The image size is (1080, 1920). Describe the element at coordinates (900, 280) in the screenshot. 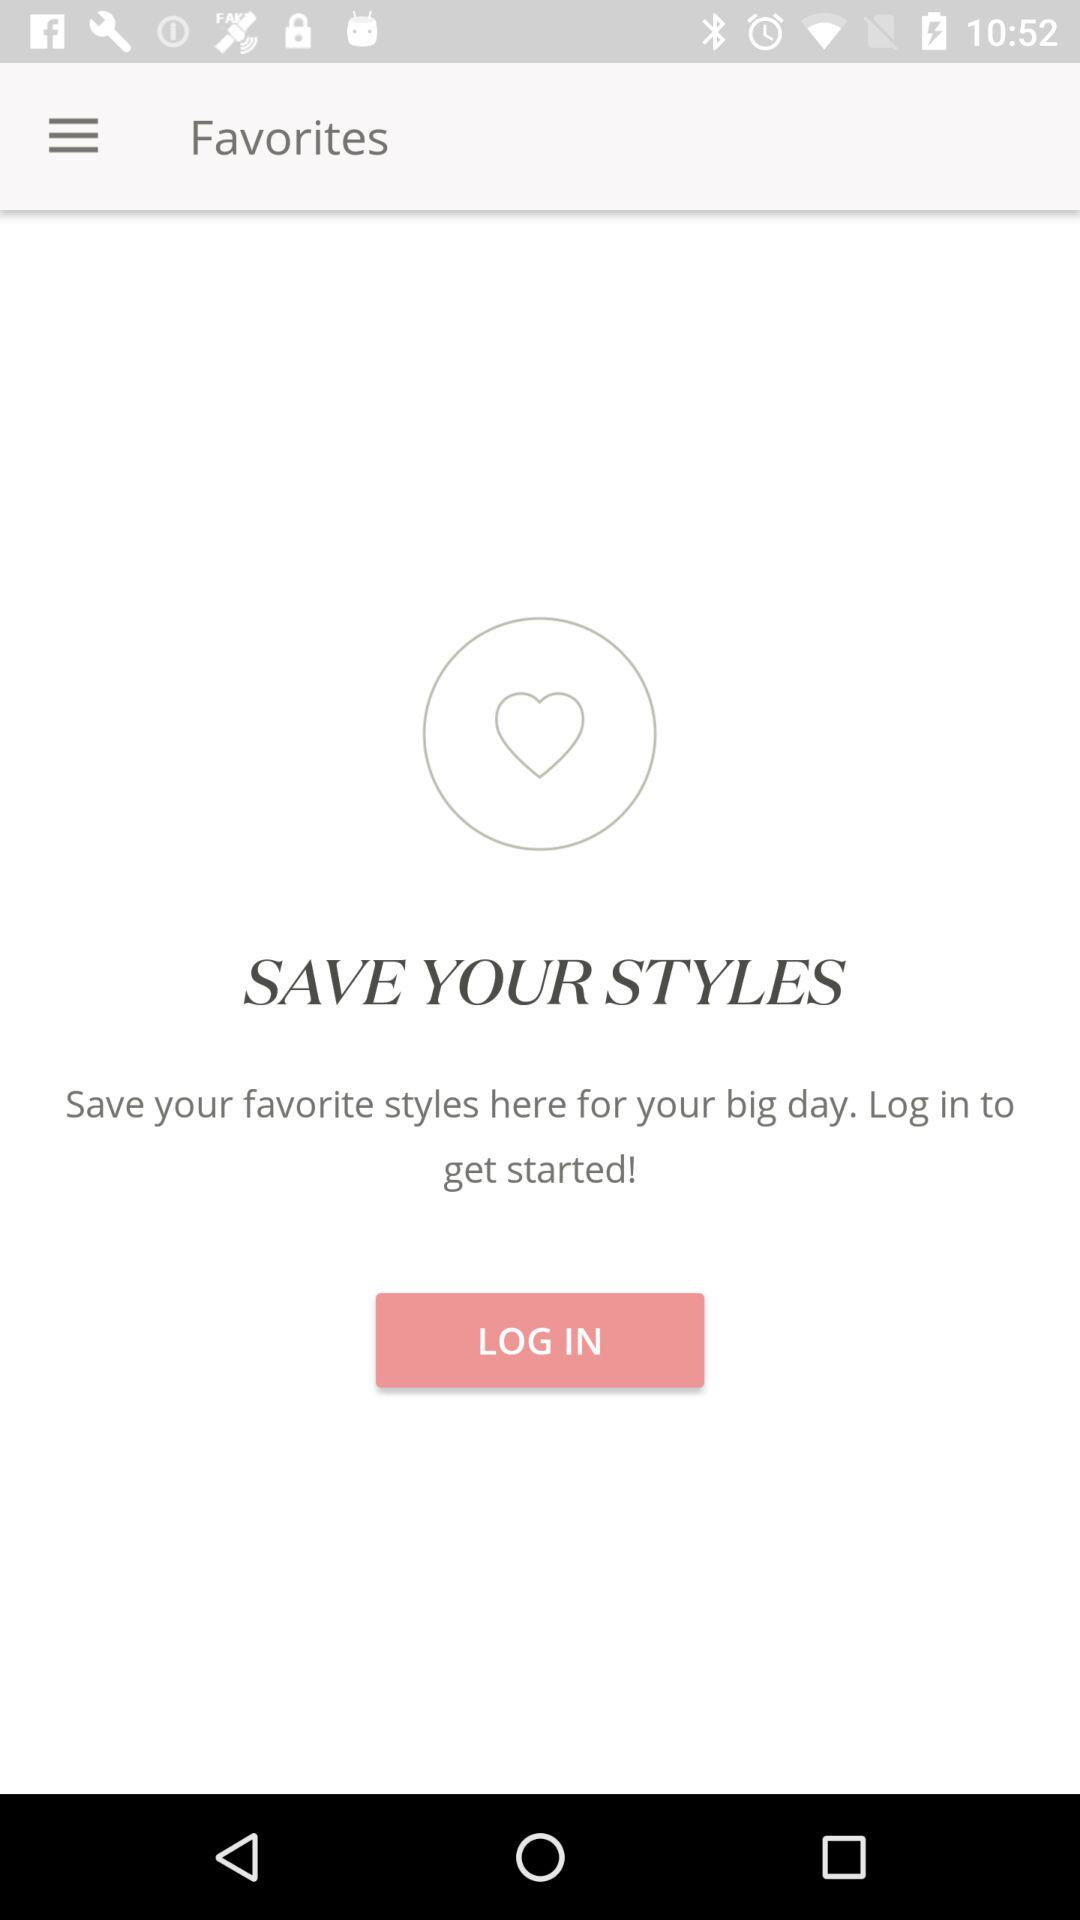

I see `select brands at the top right corner` at that location.